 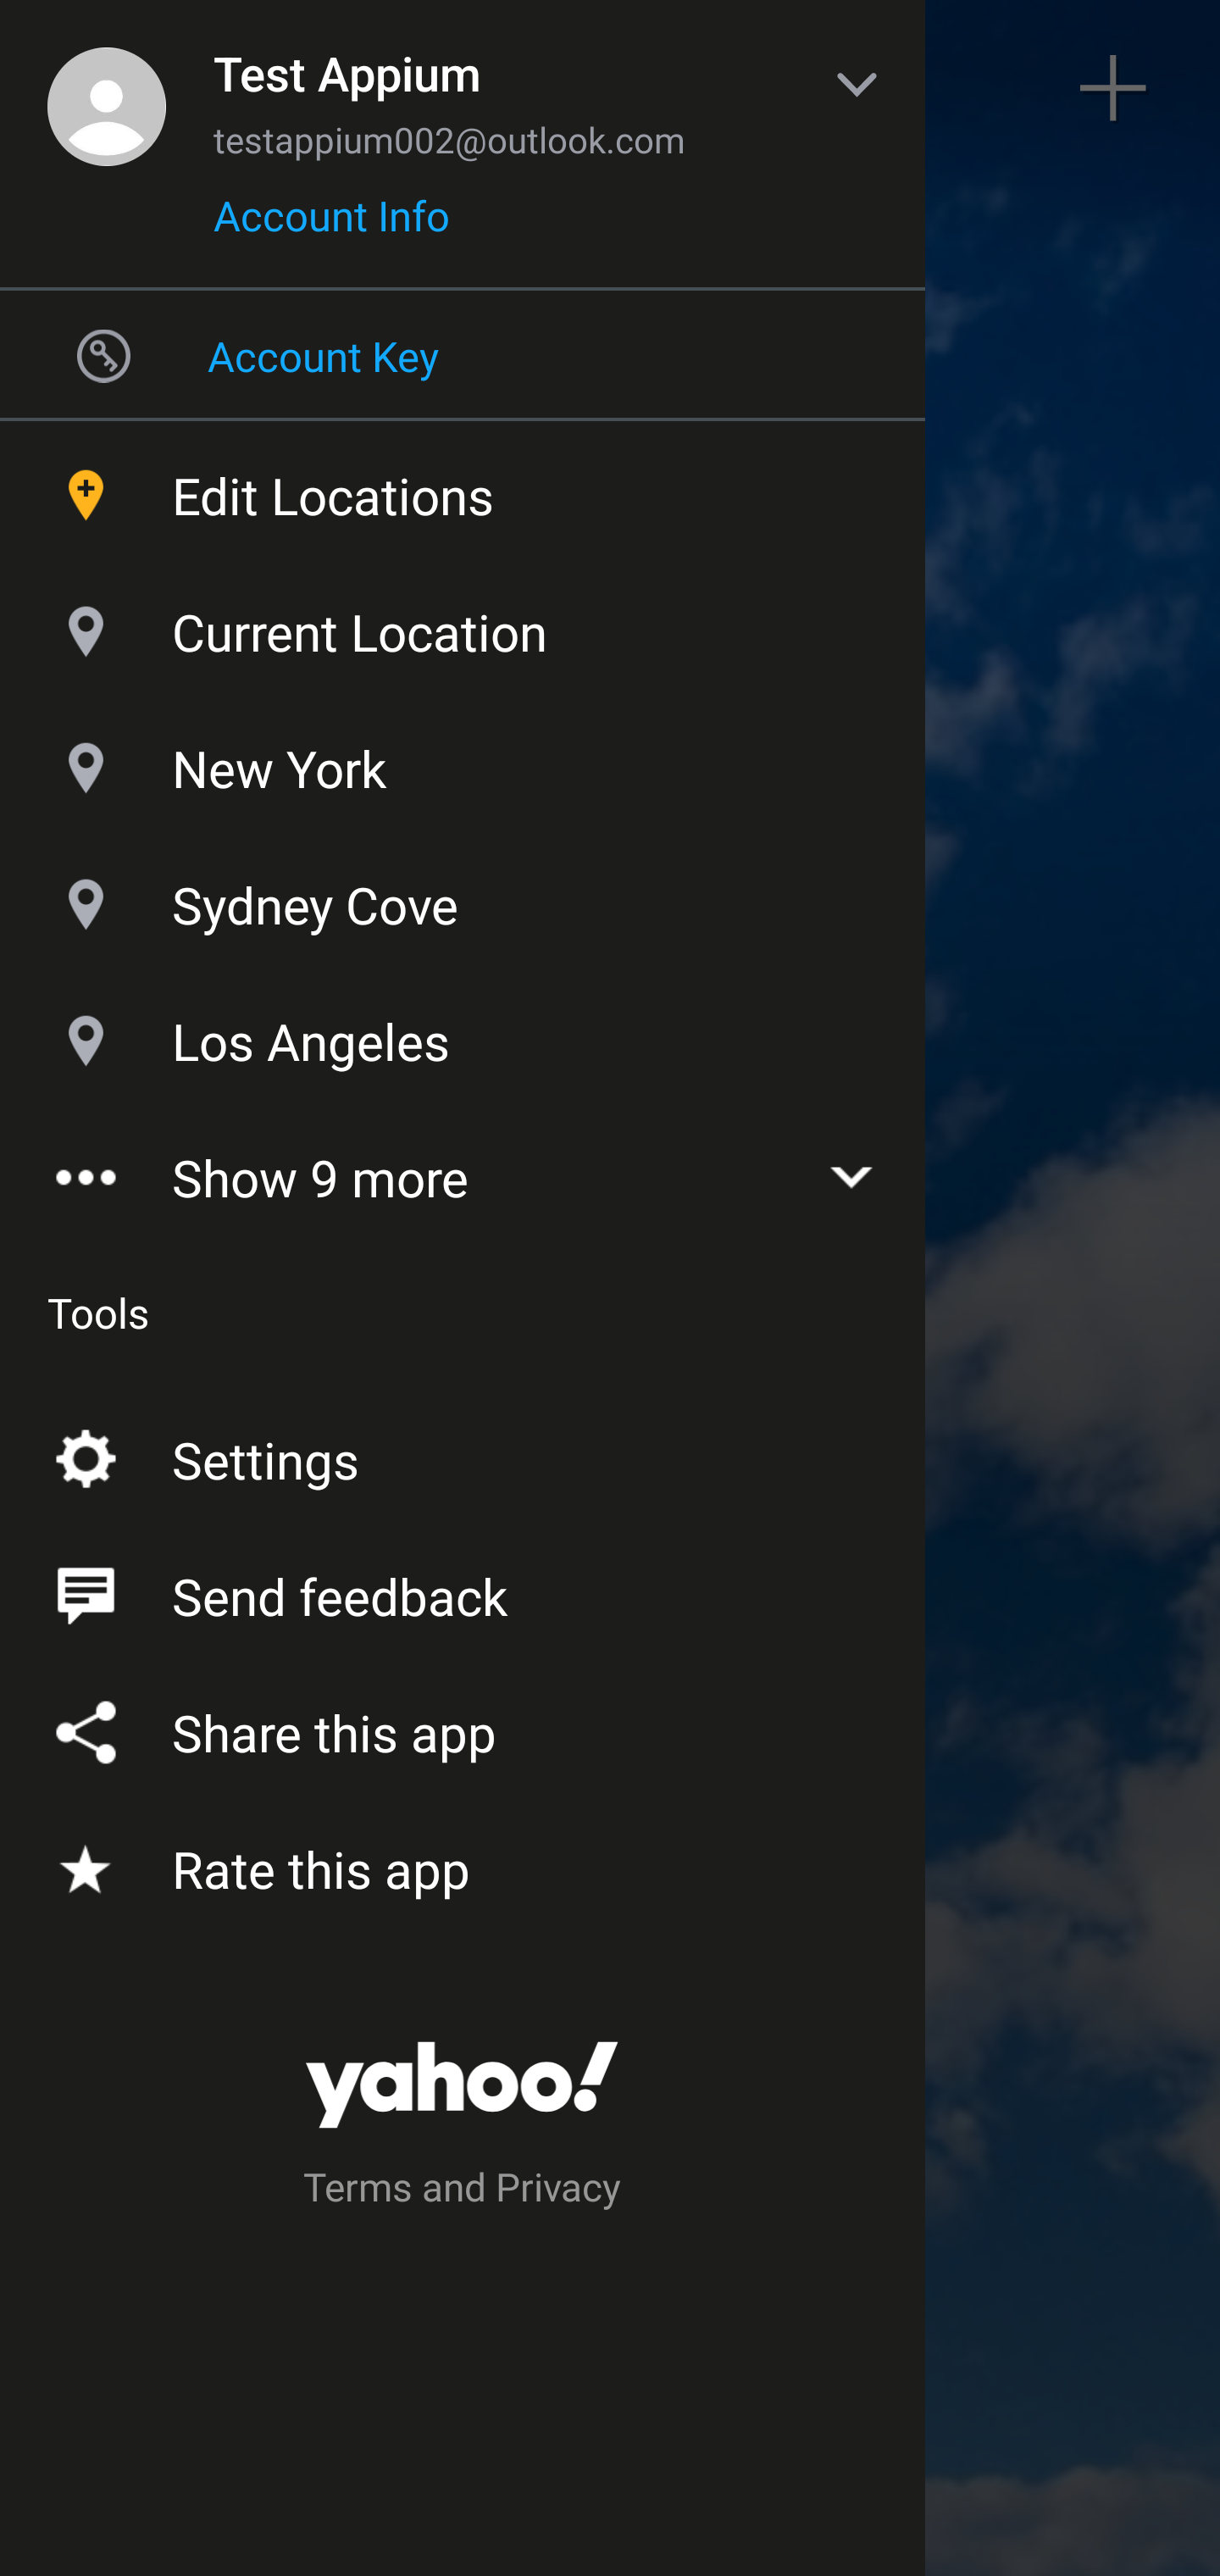 What do you see at coordinates (463, 624) in the screenshot?
I see `Current Location` at bounding box center [463, 624].